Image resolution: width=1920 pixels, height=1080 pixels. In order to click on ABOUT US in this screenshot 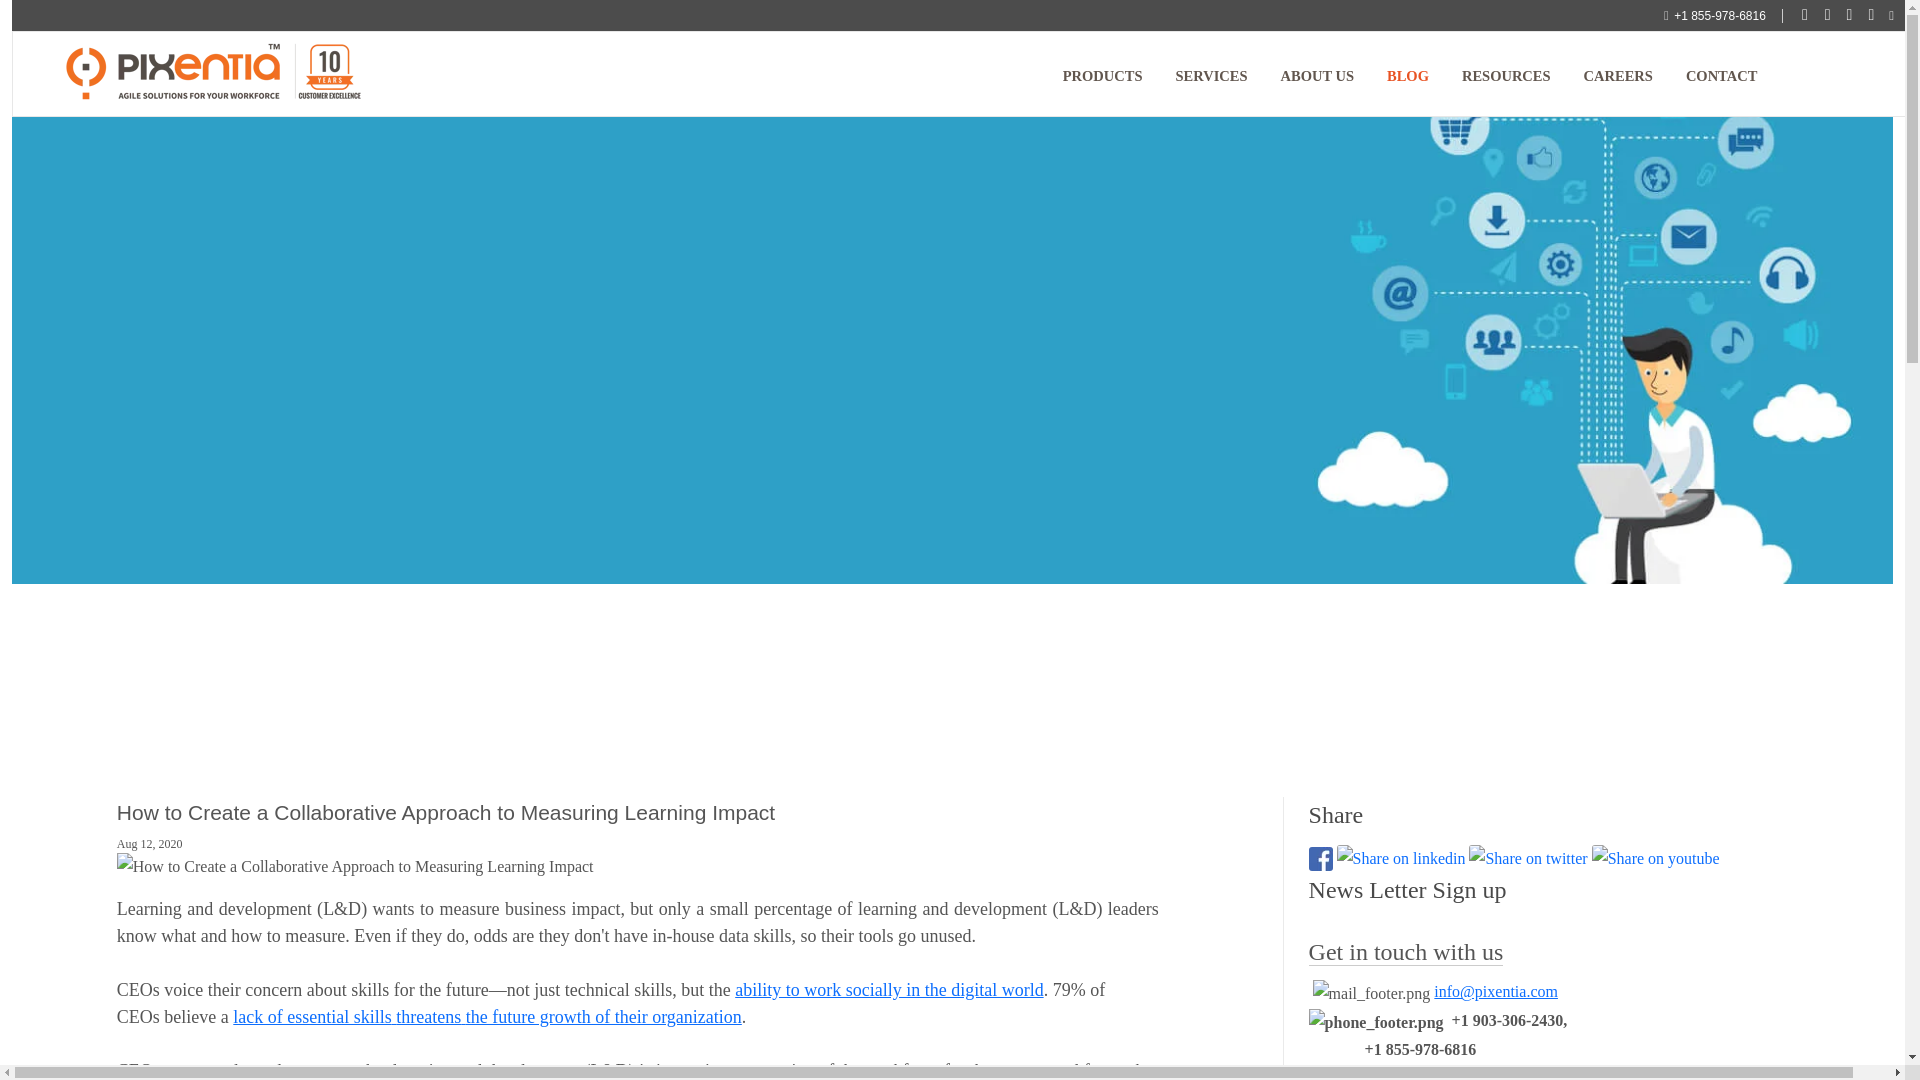, I will do `click(1317, 76)`.